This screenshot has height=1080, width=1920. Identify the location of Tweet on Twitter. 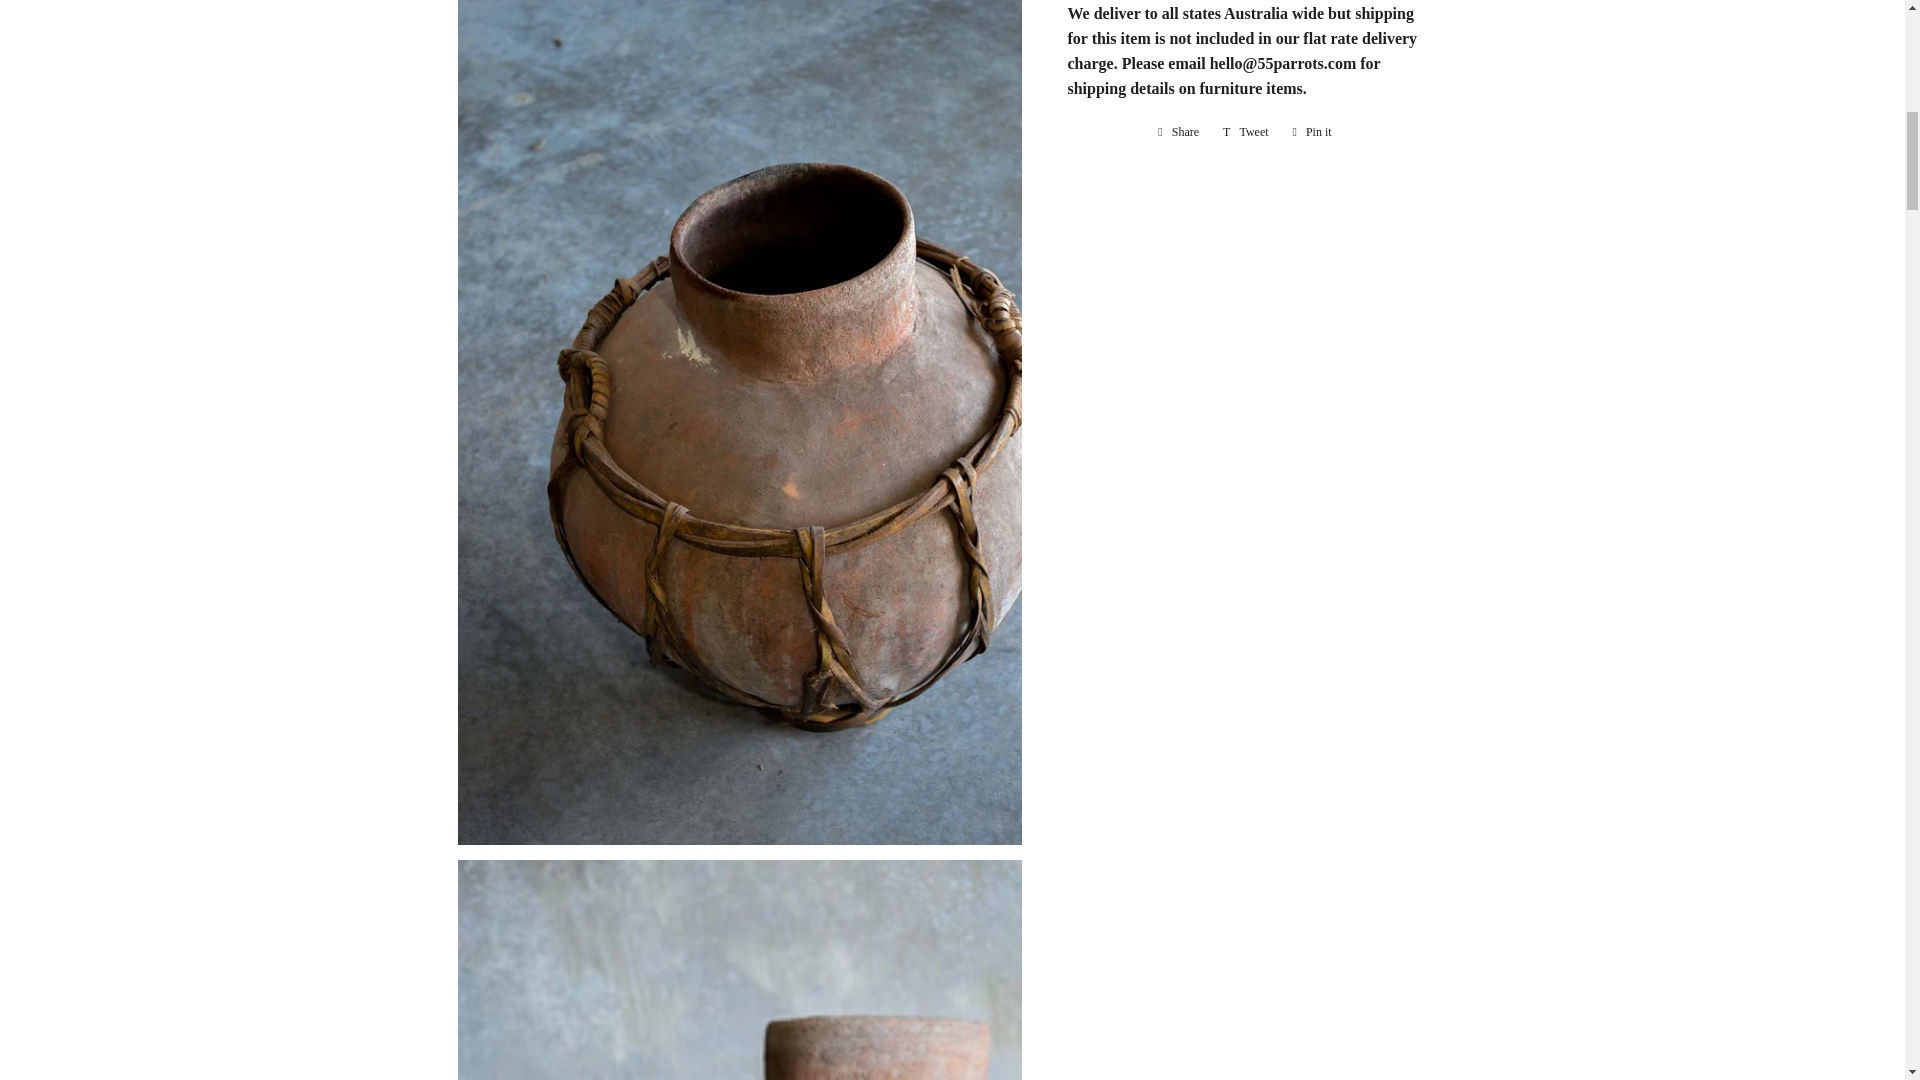
(1246, 131).